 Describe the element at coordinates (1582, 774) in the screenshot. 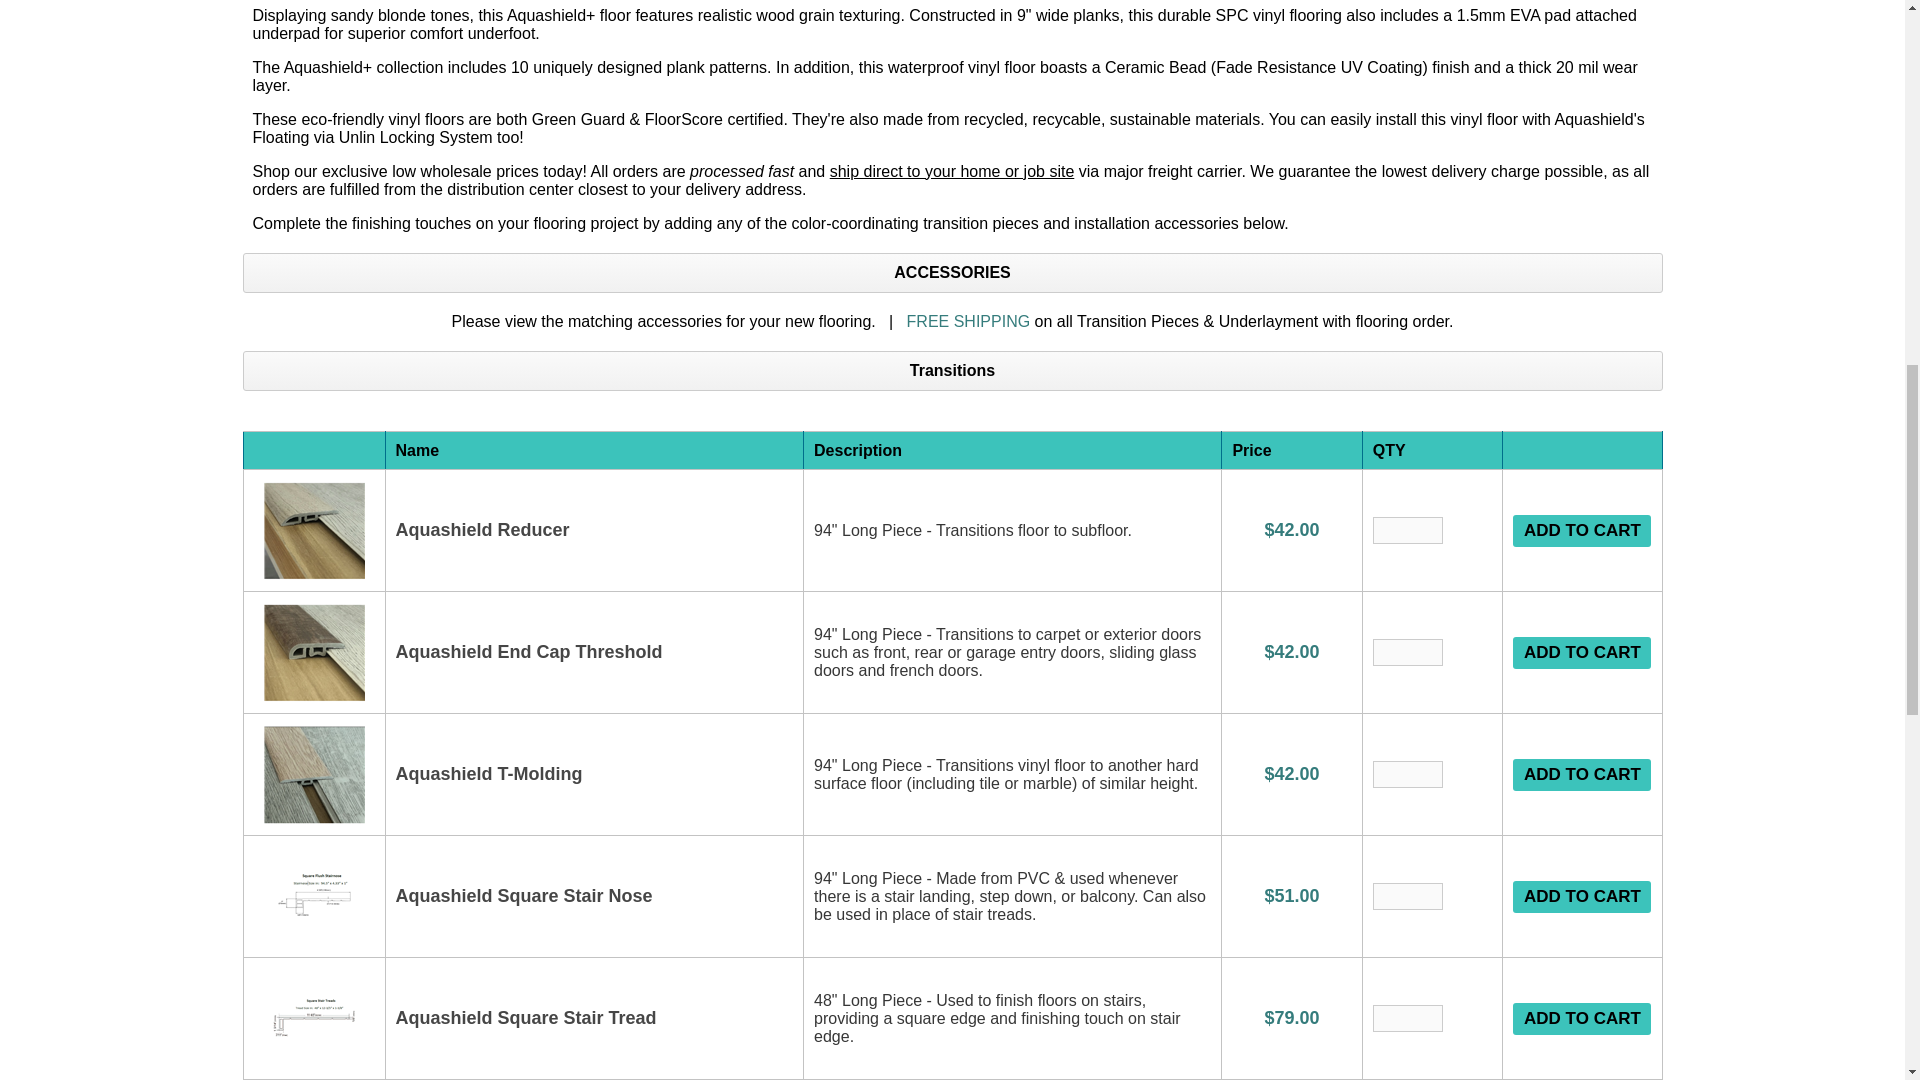

I see `ADD TO CART` at that location.